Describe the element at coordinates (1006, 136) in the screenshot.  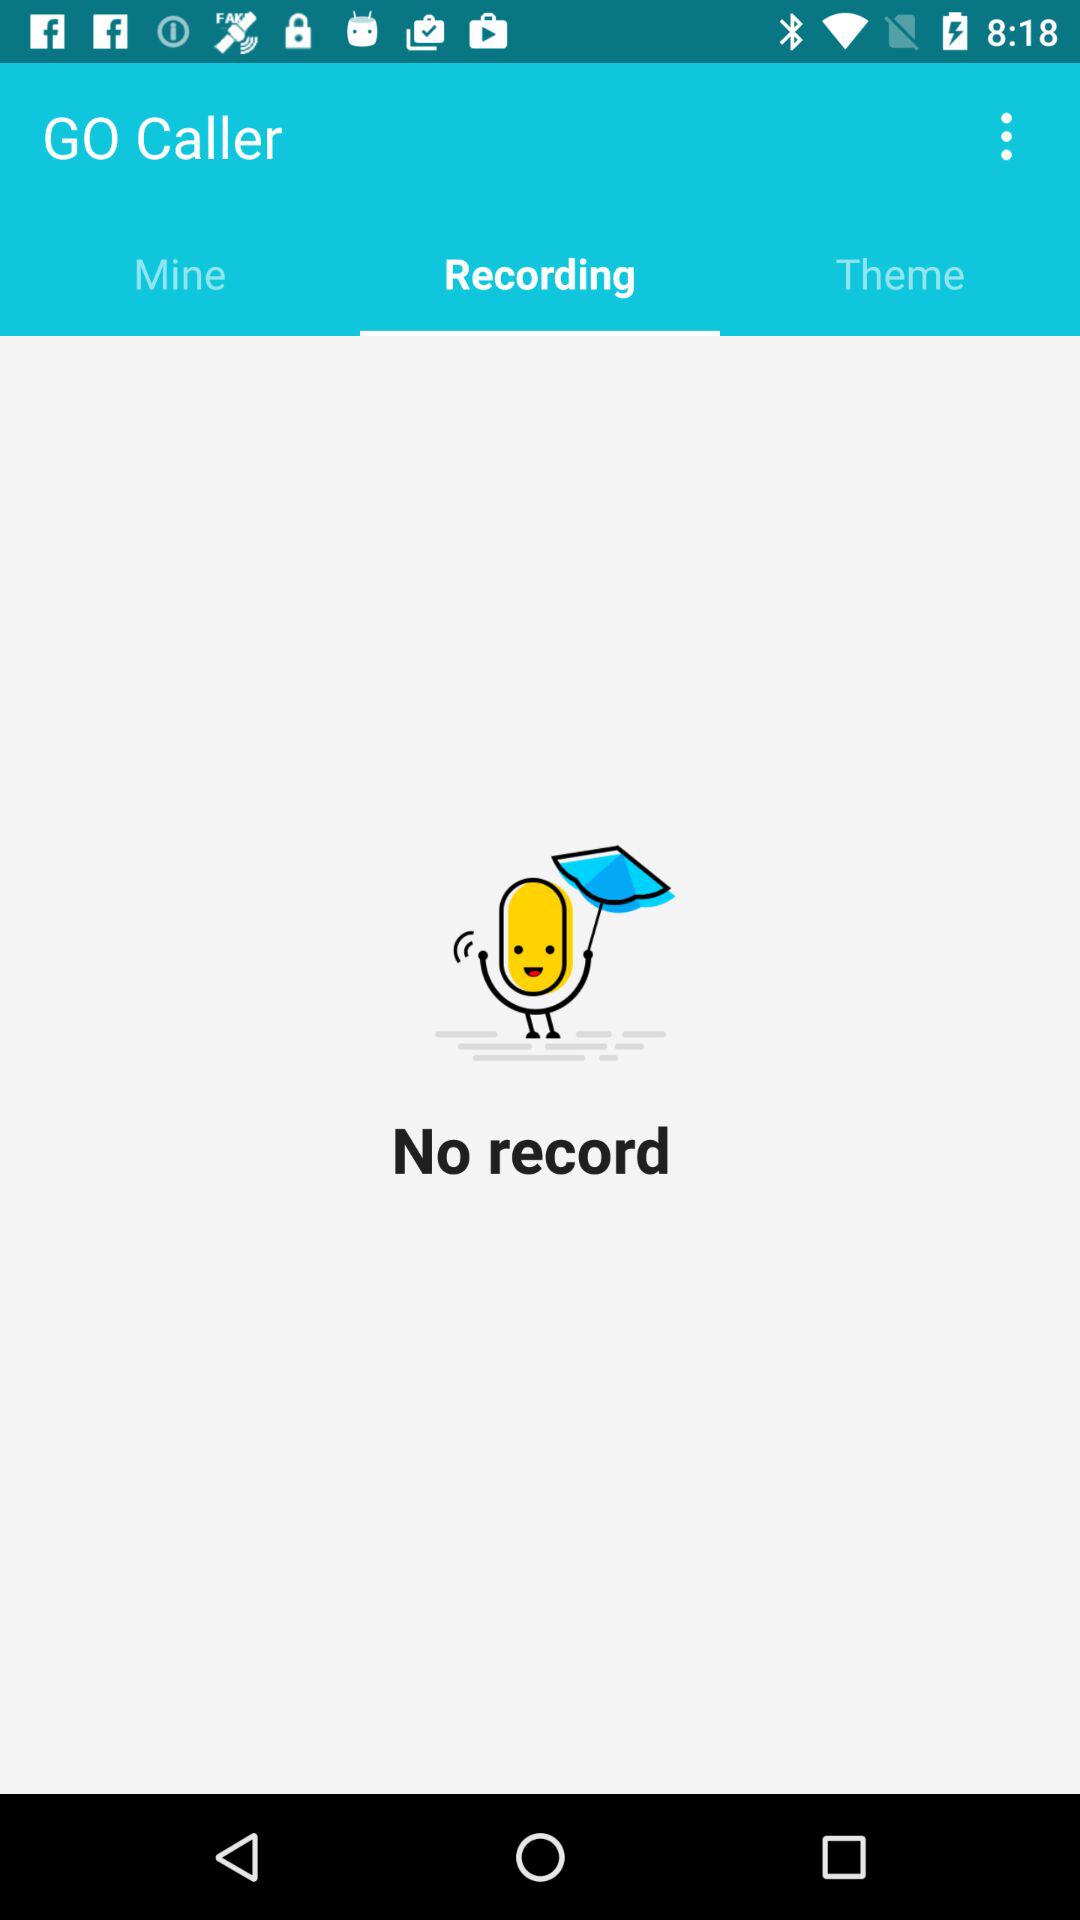
I see `press the icon above theme icon` at that location.